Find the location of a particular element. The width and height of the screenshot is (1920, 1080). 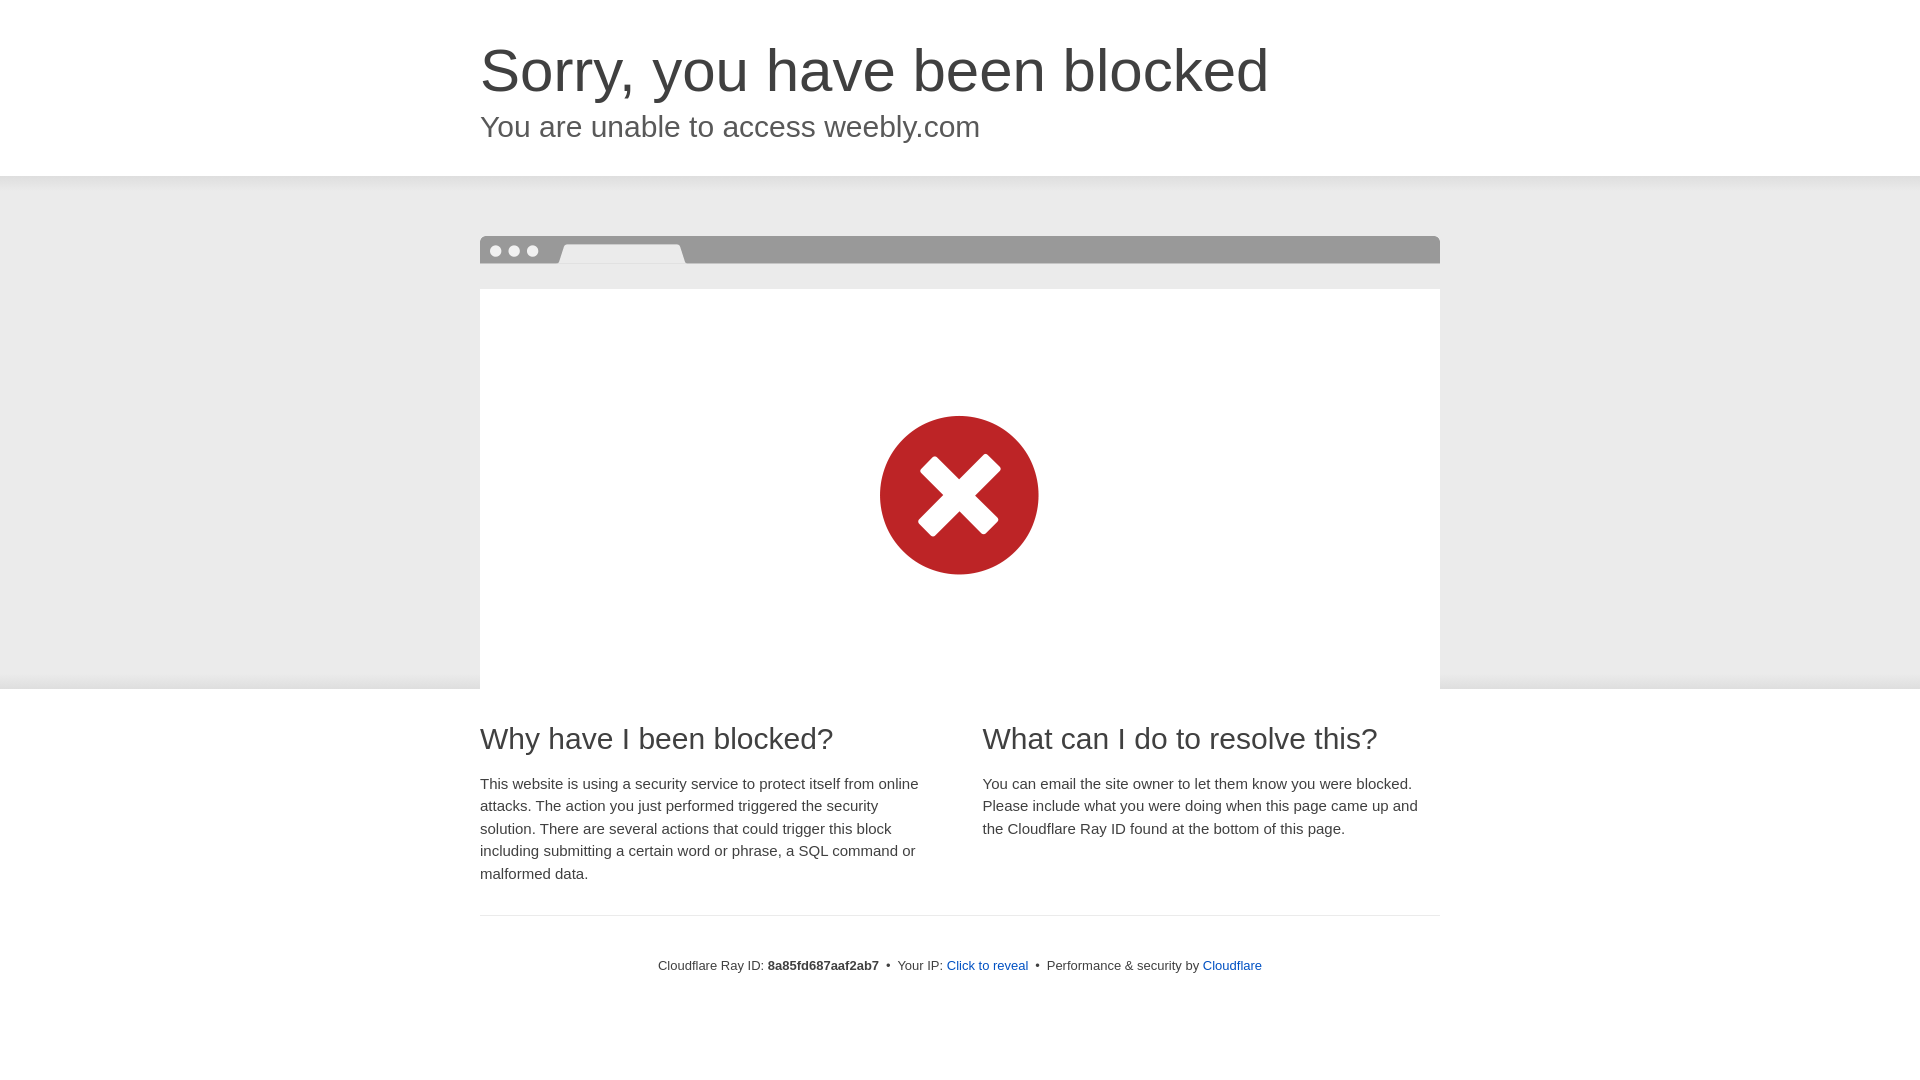

Click to reveal is located at coordinates (988, 966).